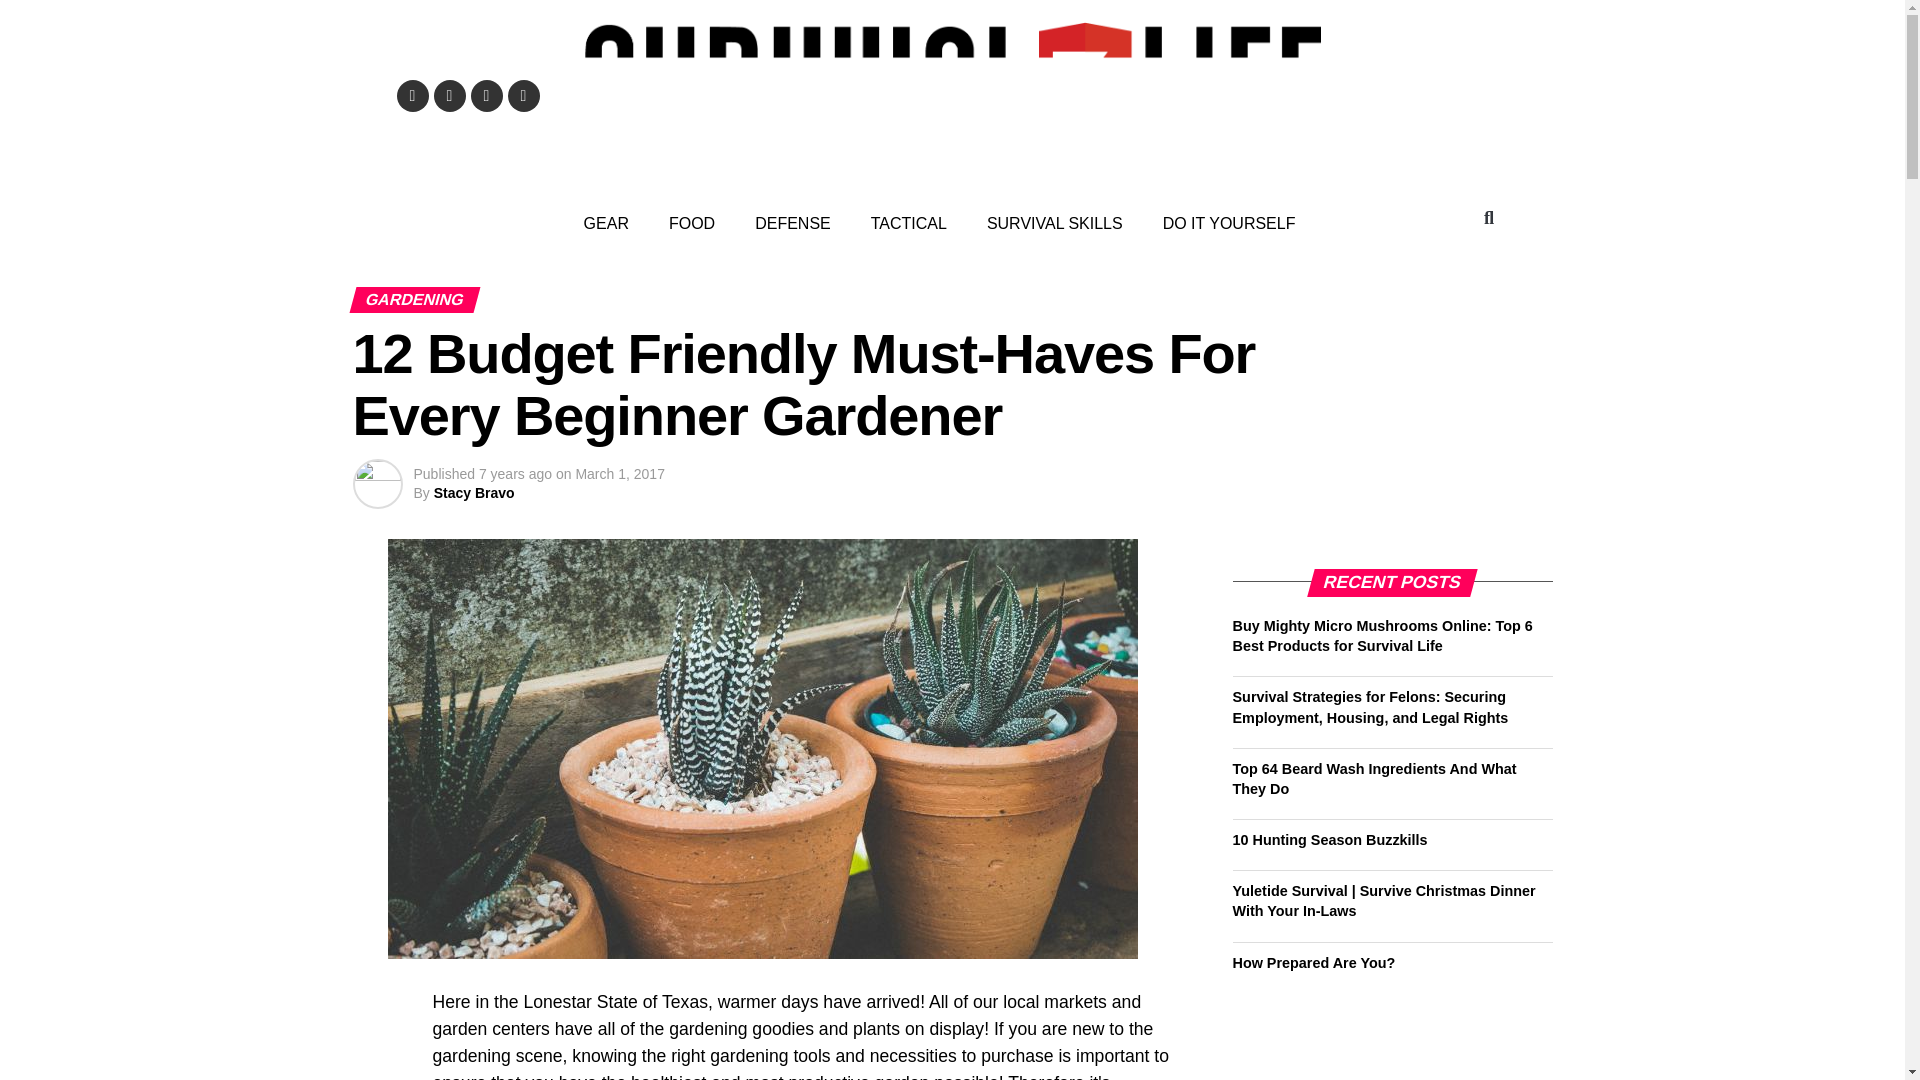 This screenshot has width=1920, height=1080. Describe the element at coordinates (1054, 224) in the screenshot. I see `SURVIVAL SKILLS` at that location.